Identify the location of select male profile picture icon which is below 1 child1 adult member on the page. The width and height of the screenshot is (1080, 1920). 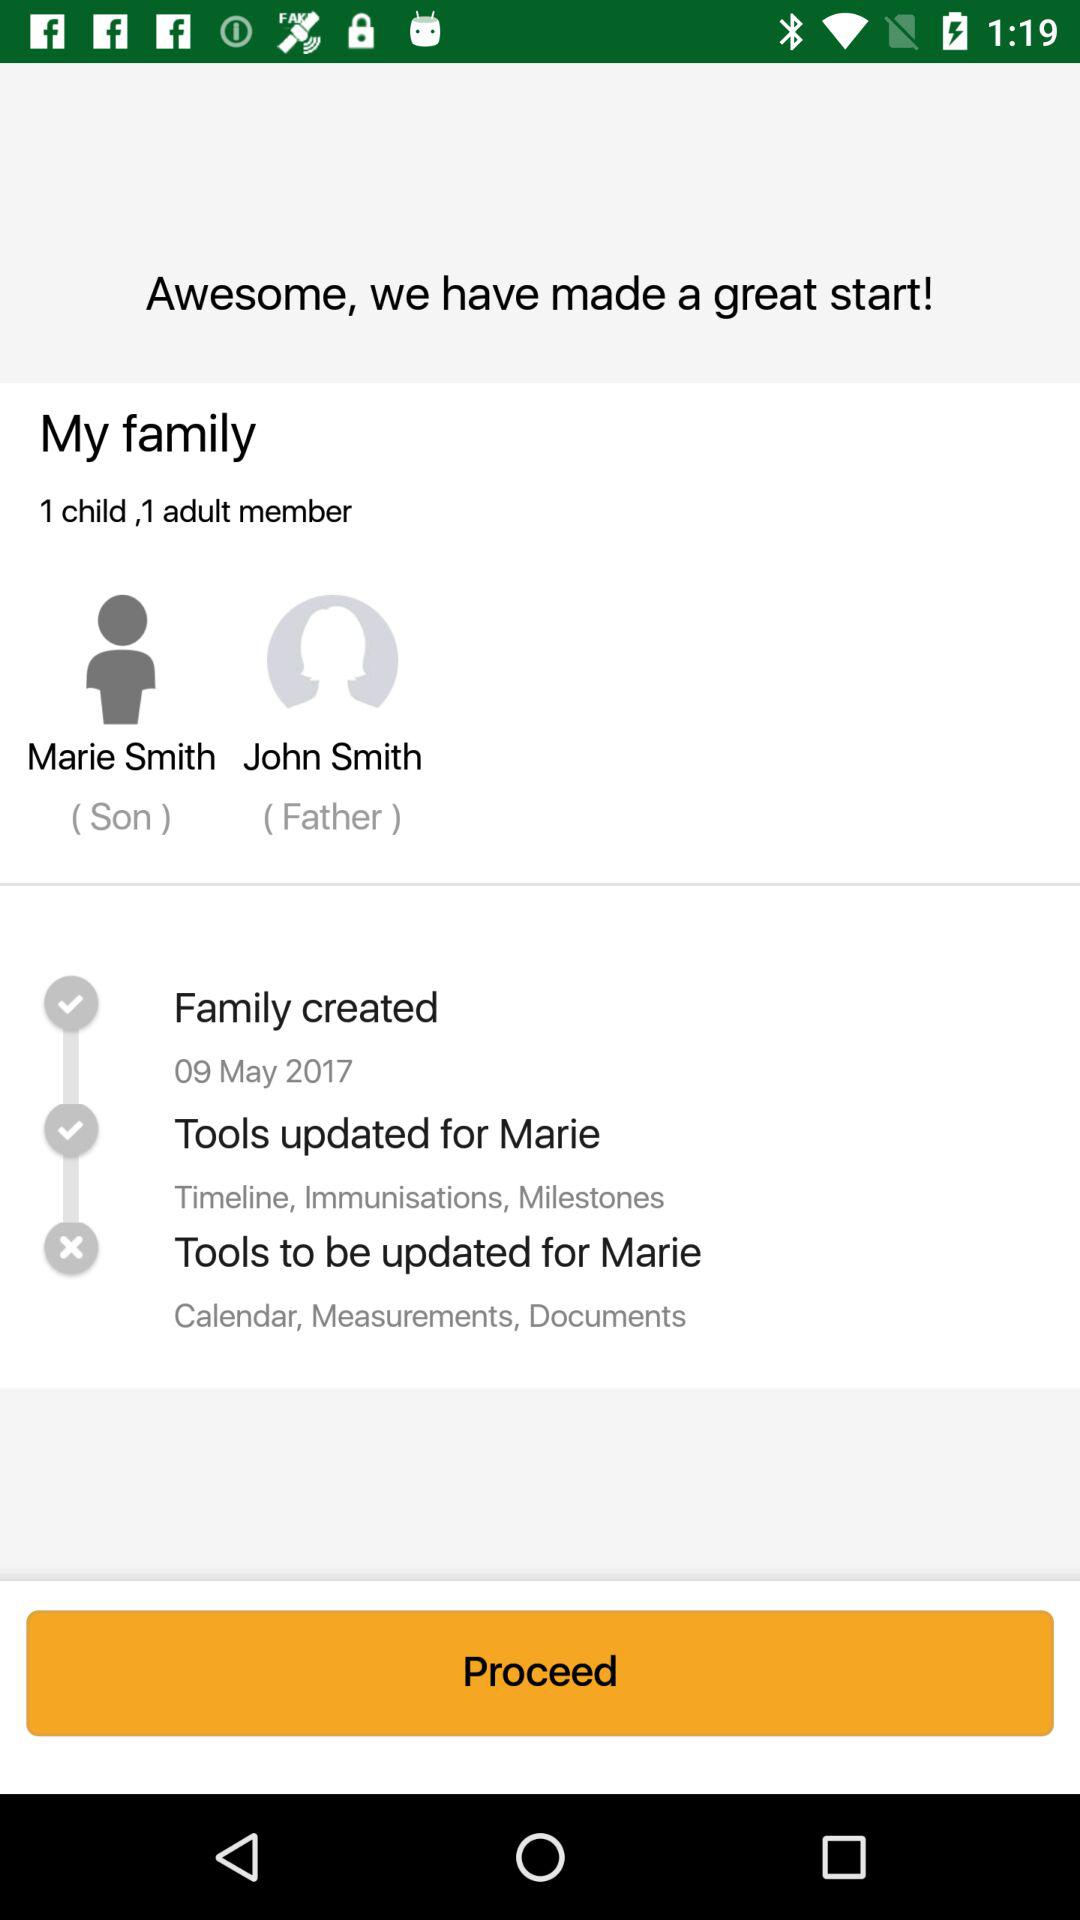
(121, 660).